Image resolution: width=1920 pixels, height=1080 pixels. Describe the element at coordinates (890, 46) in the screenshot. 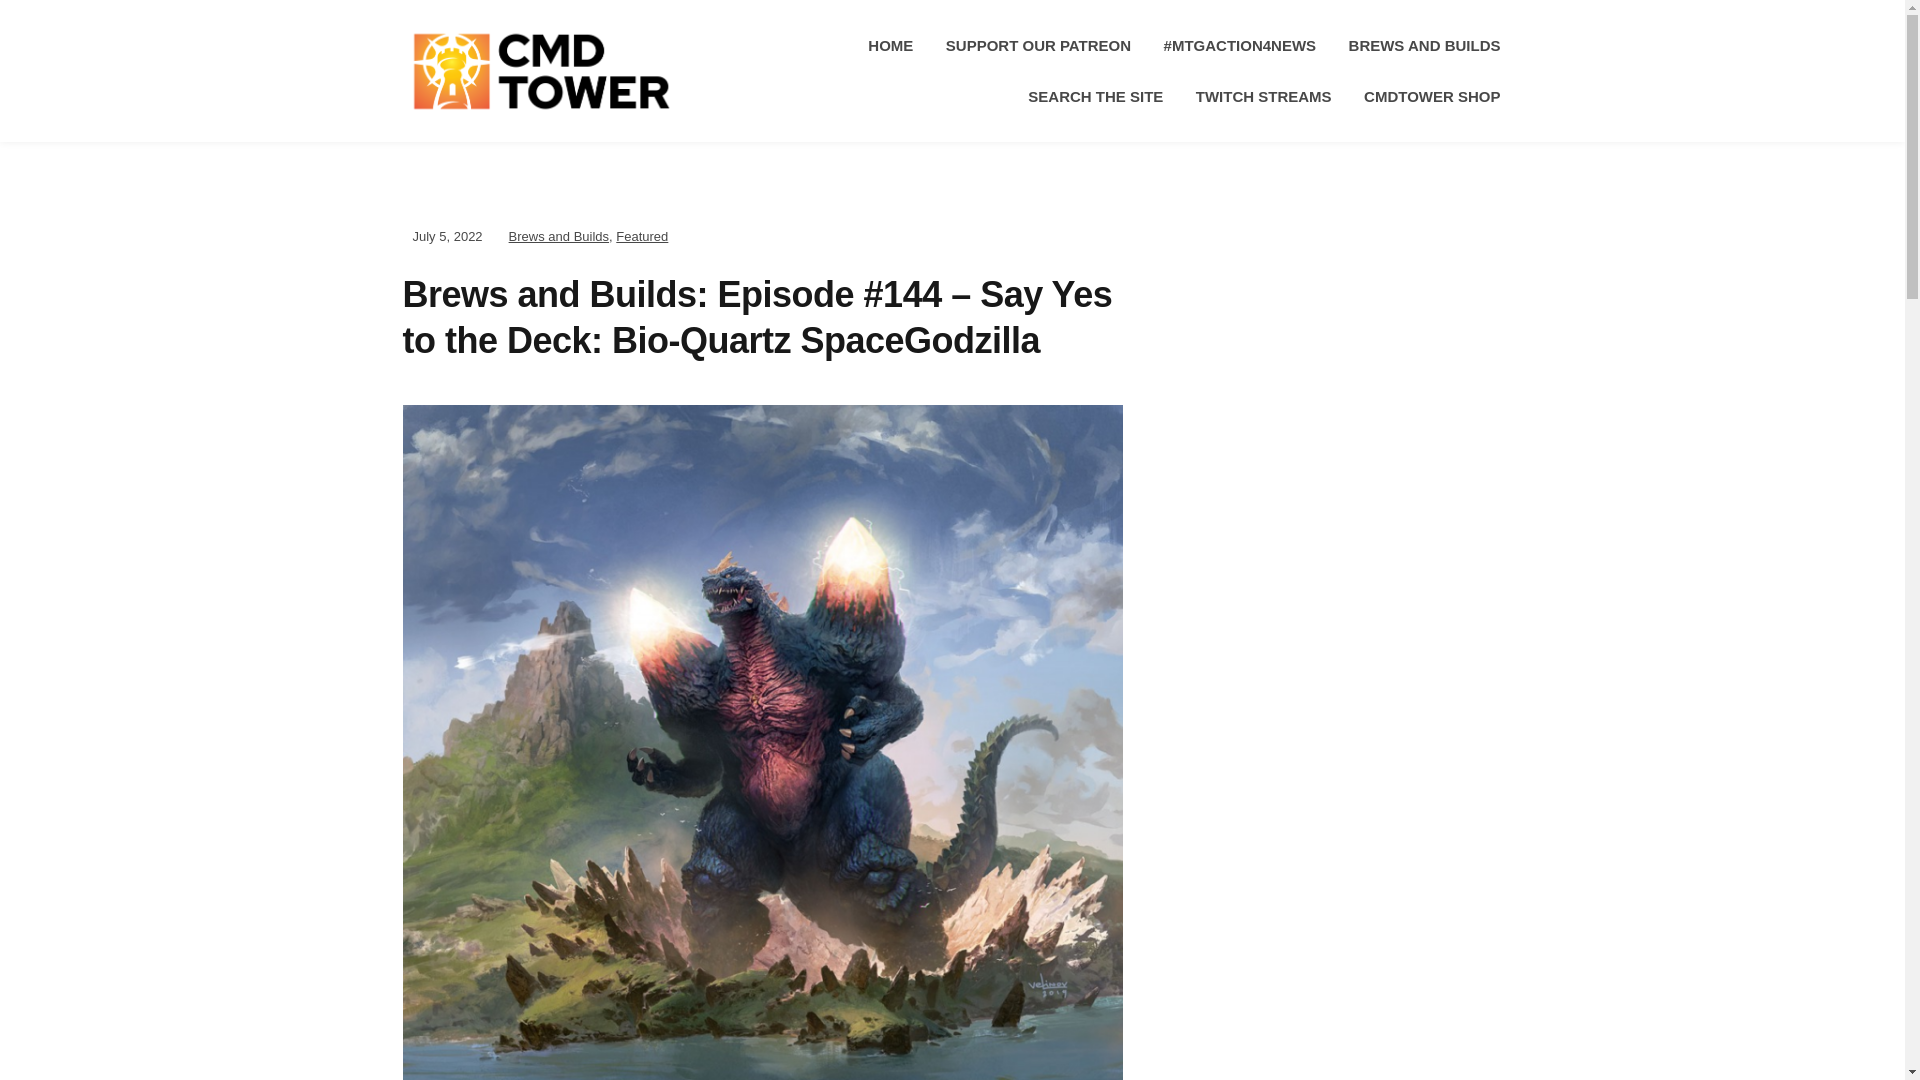

I see `HOME` at that location.